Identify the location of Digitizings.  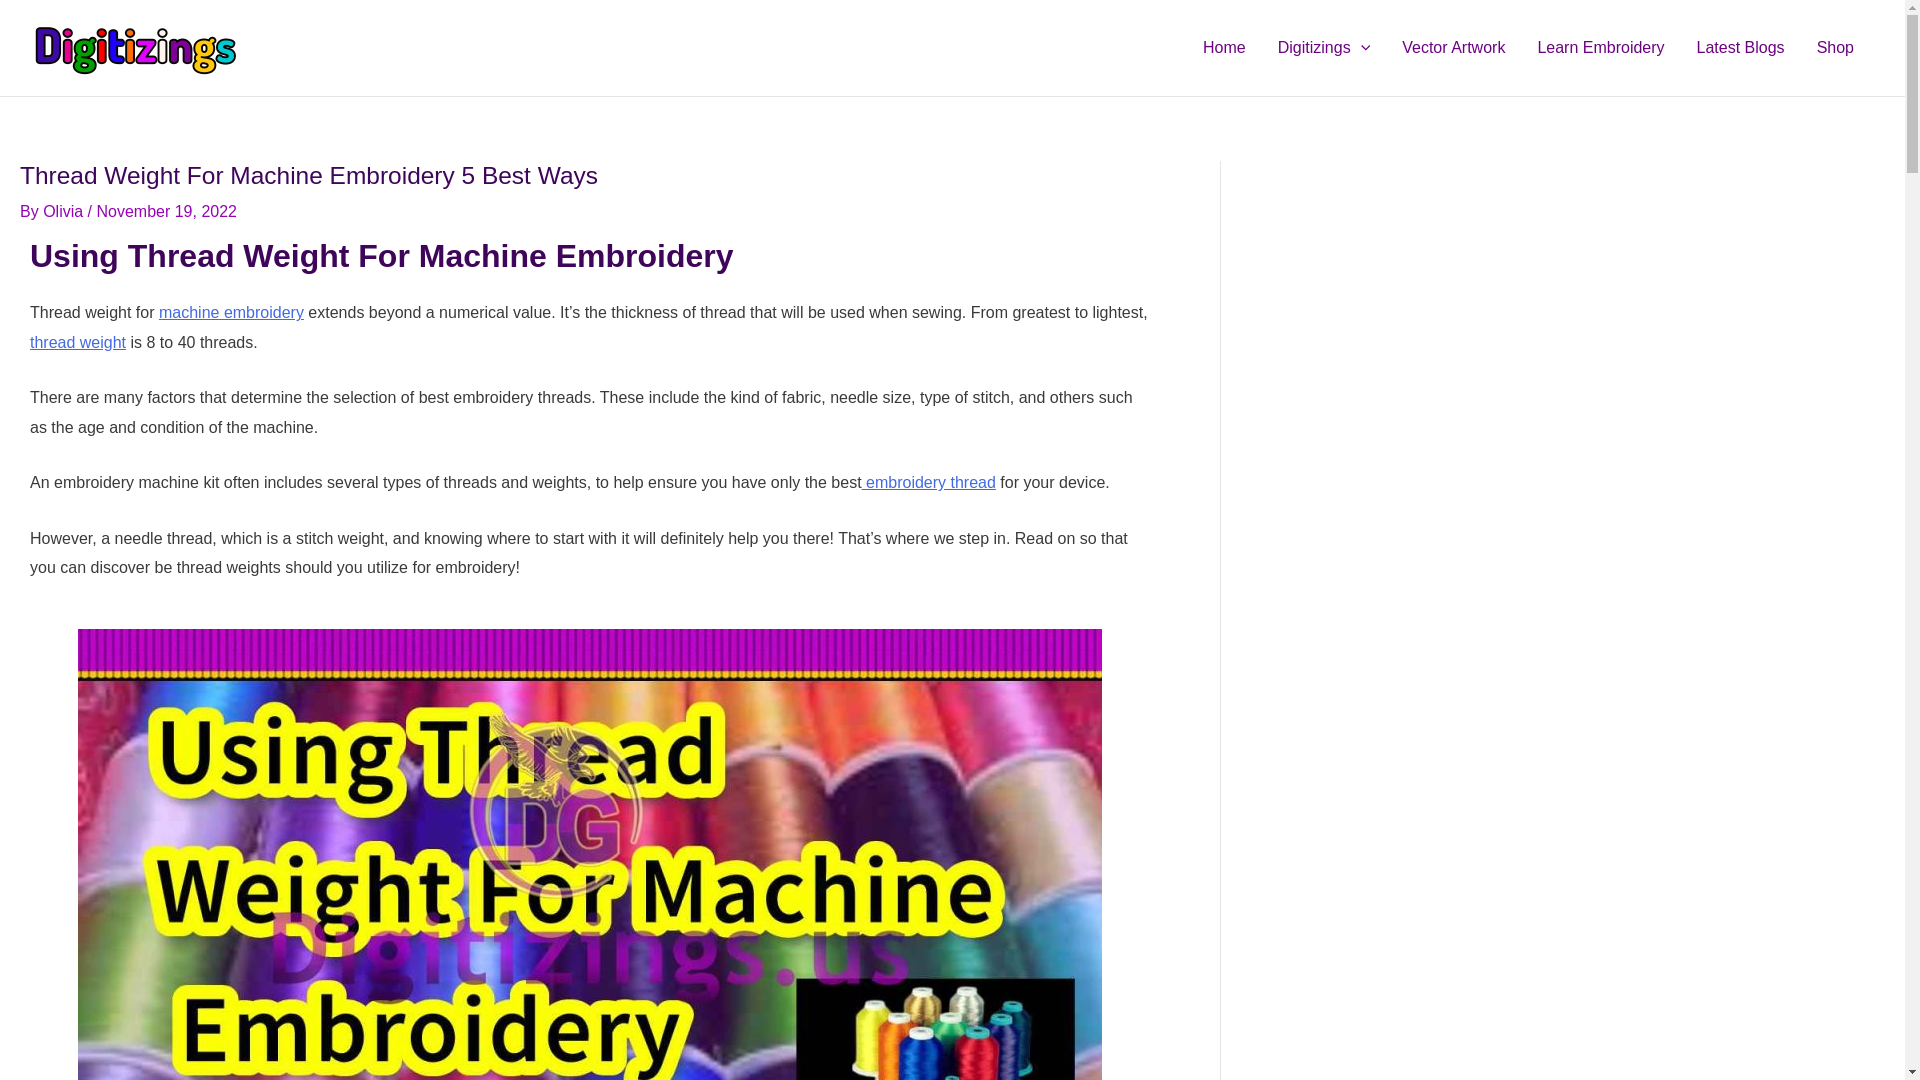
(1324, 48).